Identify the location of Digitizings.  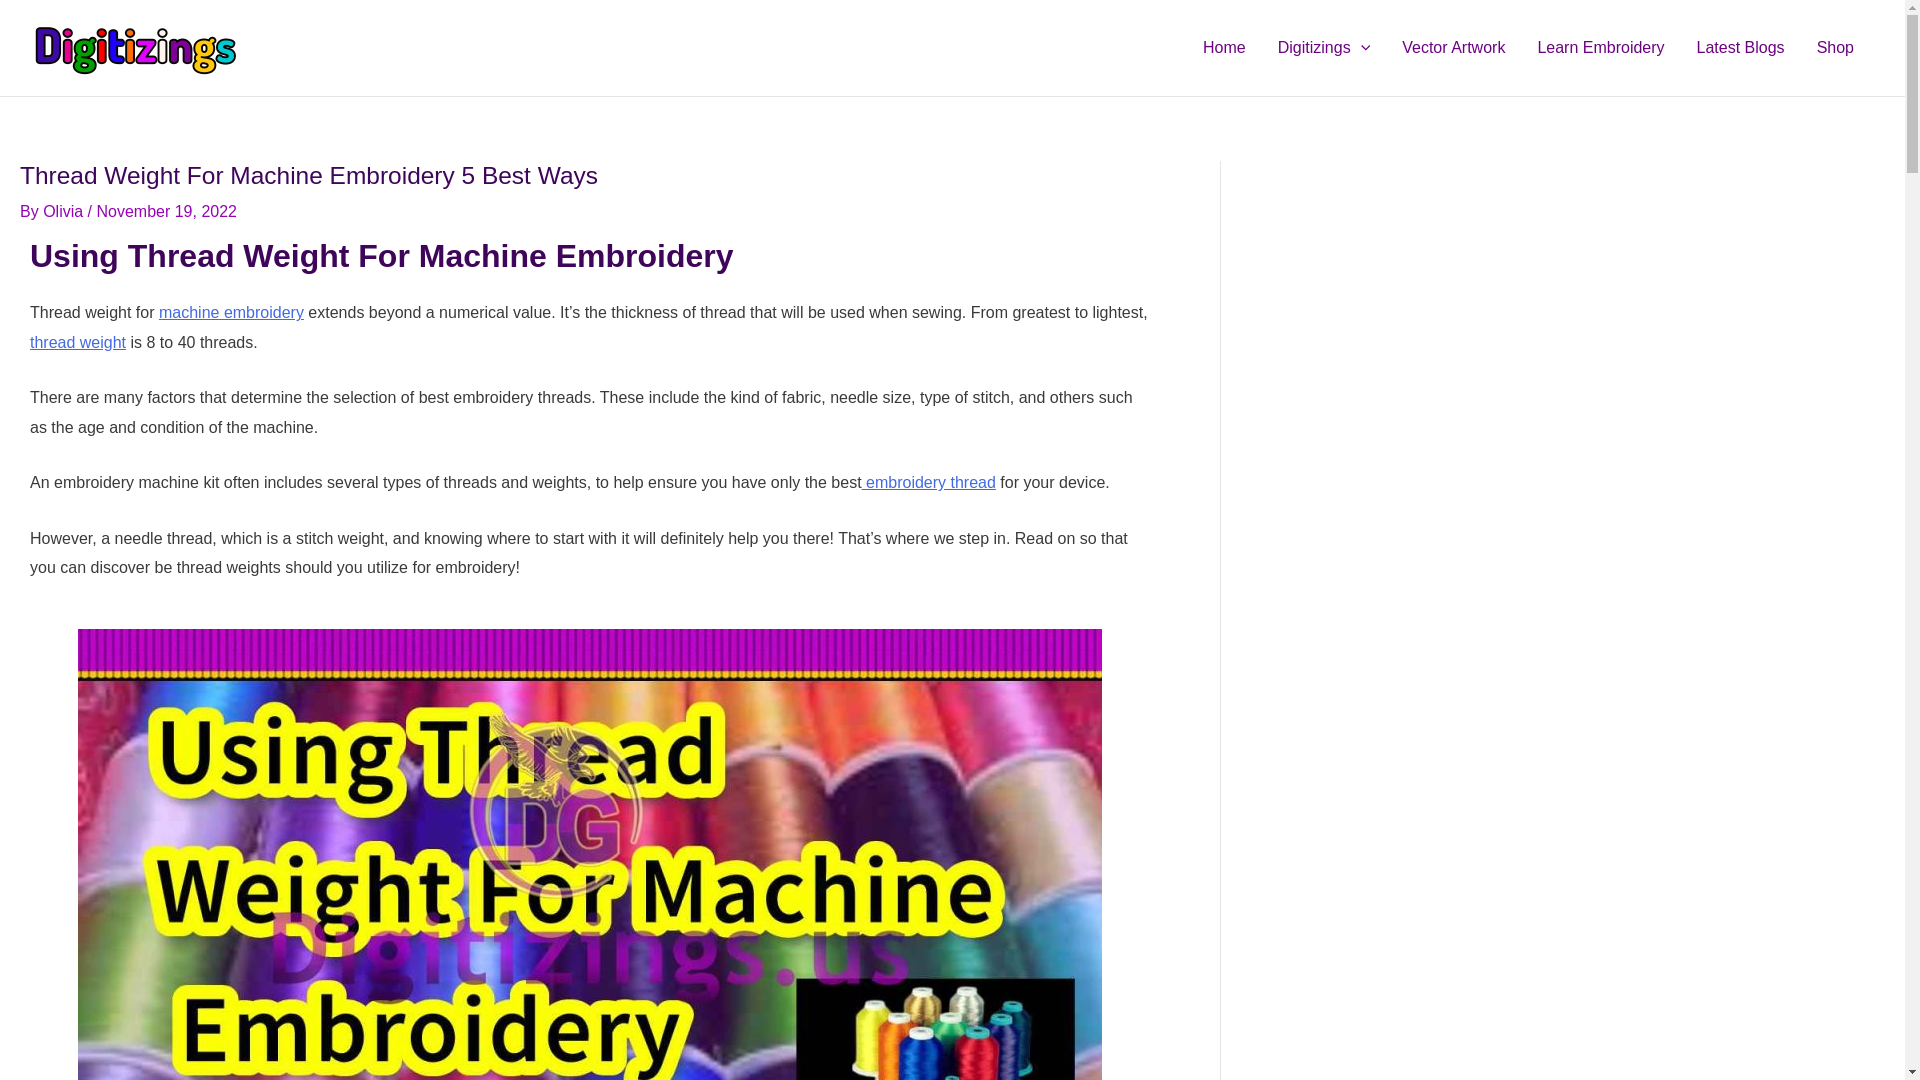
(1324, 48).